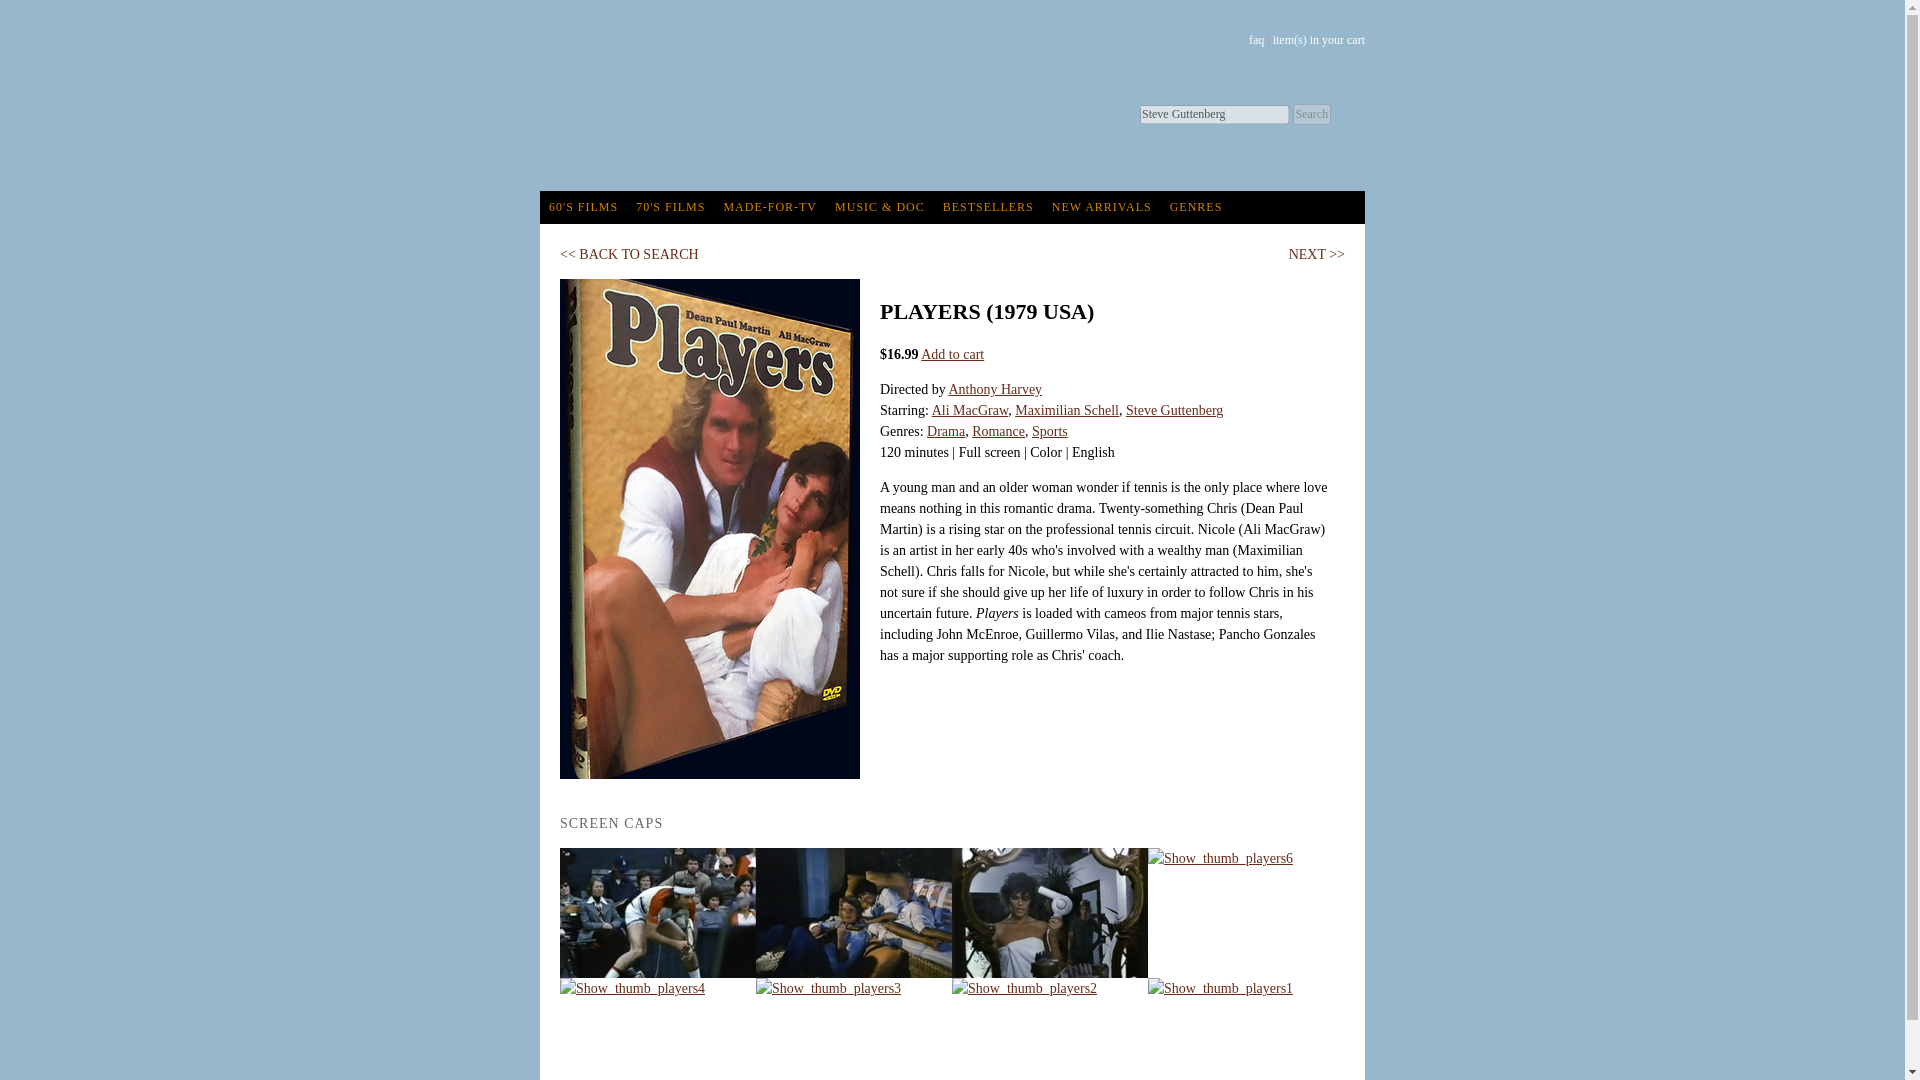 Image resolution: width=1920 pixels, height=1080 pixels. What do you see at coordinates (1102, 207) in the screenshot?
I see `NEW ARRIVALS` at bounding box center [1102, 207].